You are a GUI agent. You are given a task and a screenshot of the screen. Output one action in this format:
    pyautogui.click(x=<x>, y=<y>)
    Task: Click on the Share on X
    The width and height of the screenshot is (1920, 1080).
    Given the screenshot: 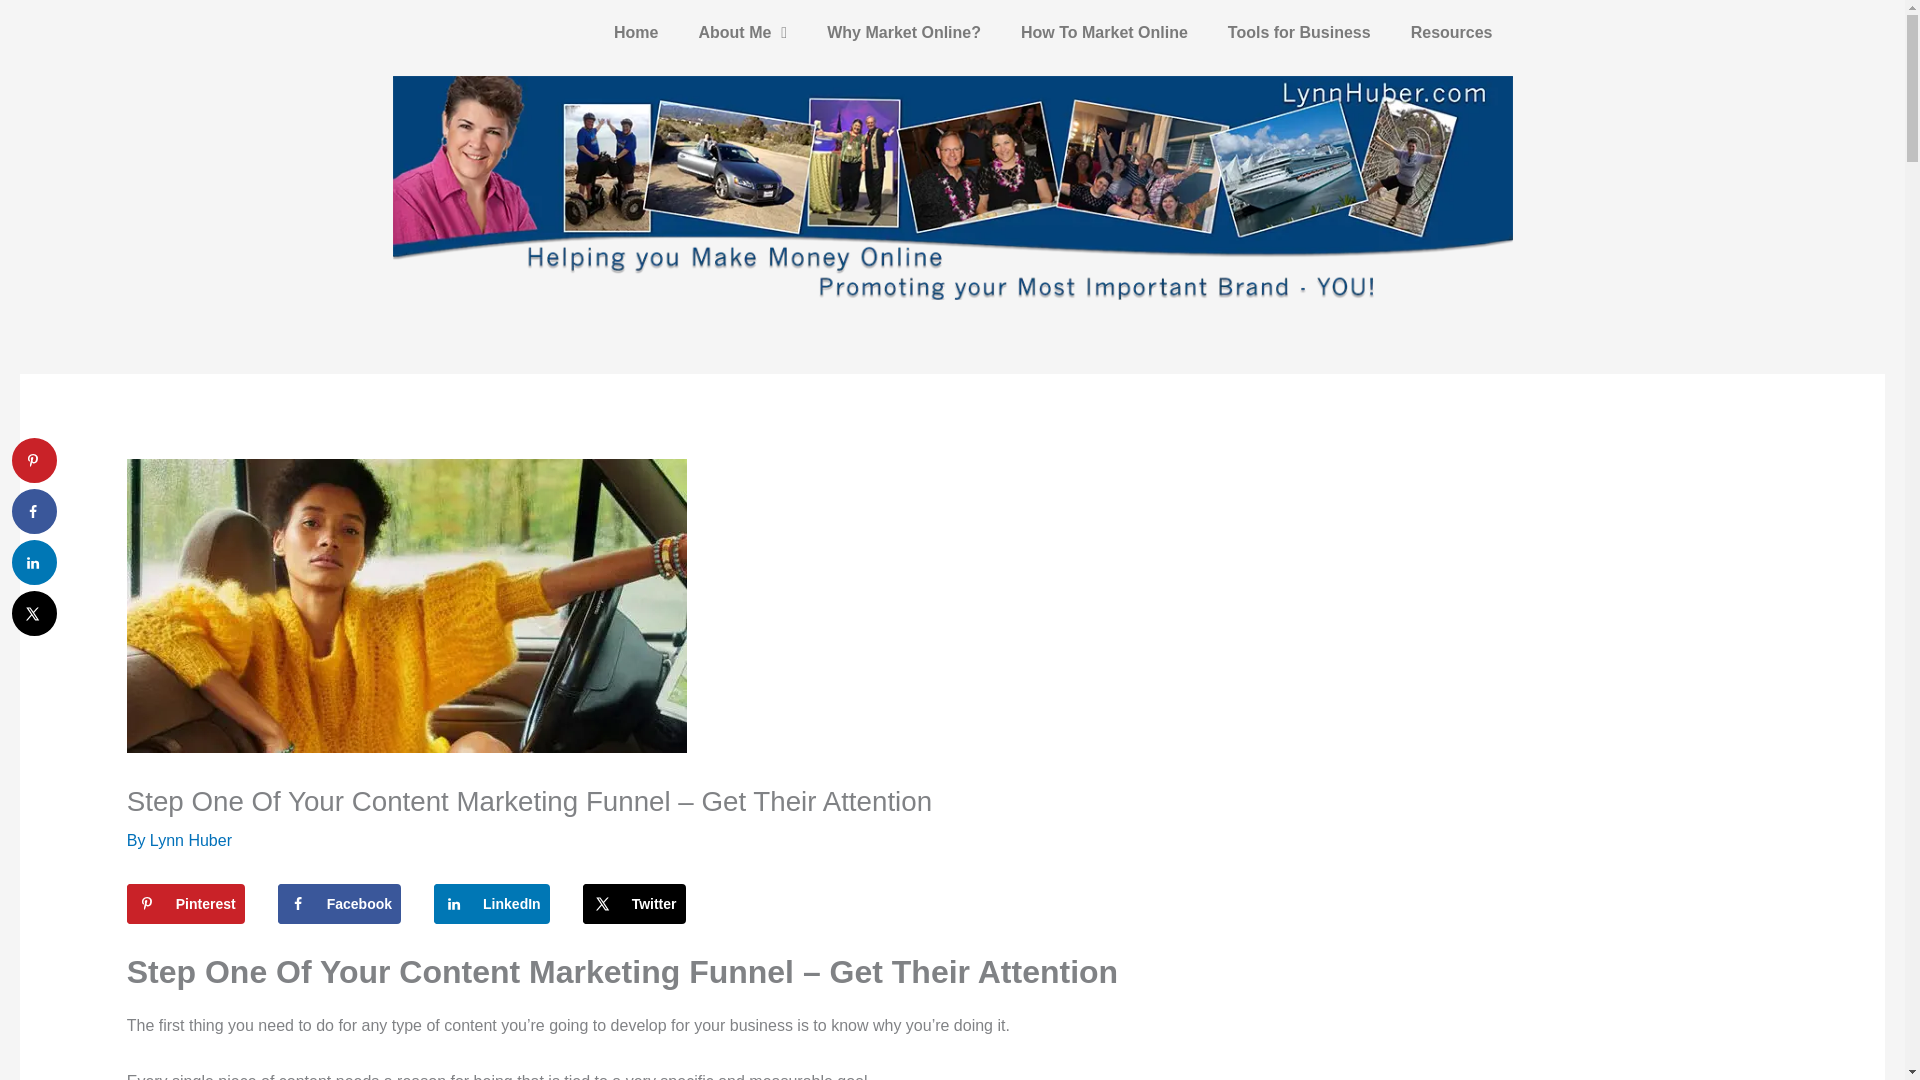 What is the action you would take?
    pyautogui.click(x=634, y=904)
    